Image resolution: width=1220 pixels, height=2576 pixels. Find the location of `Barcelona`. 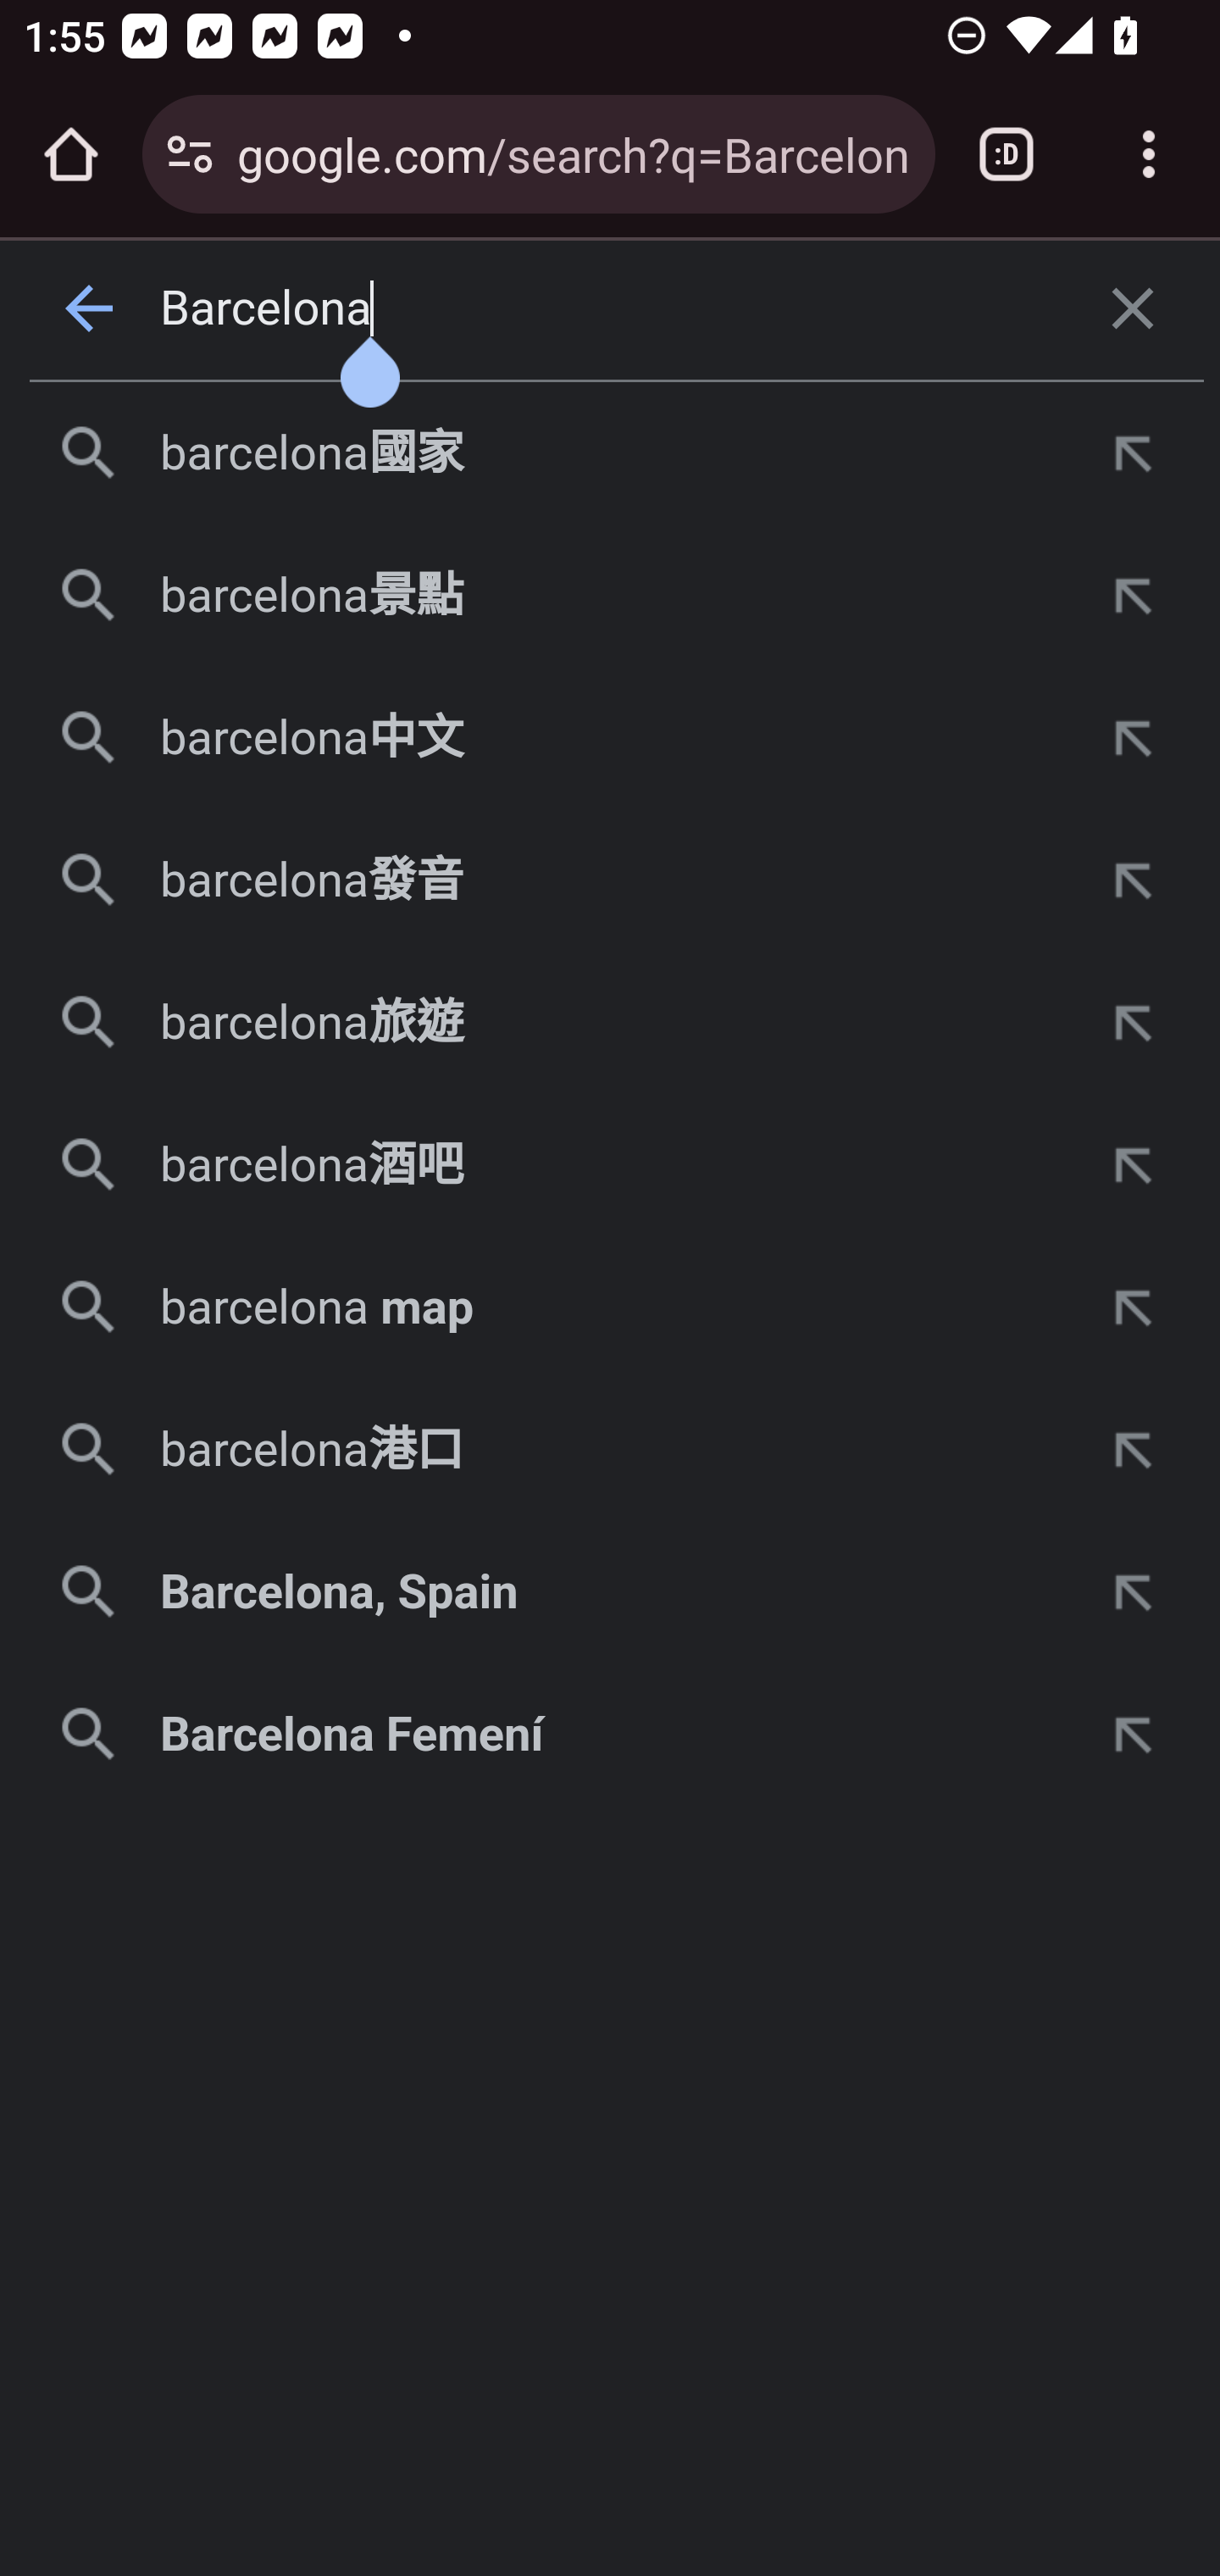

Barcelona is located at coordinates (612, 308).